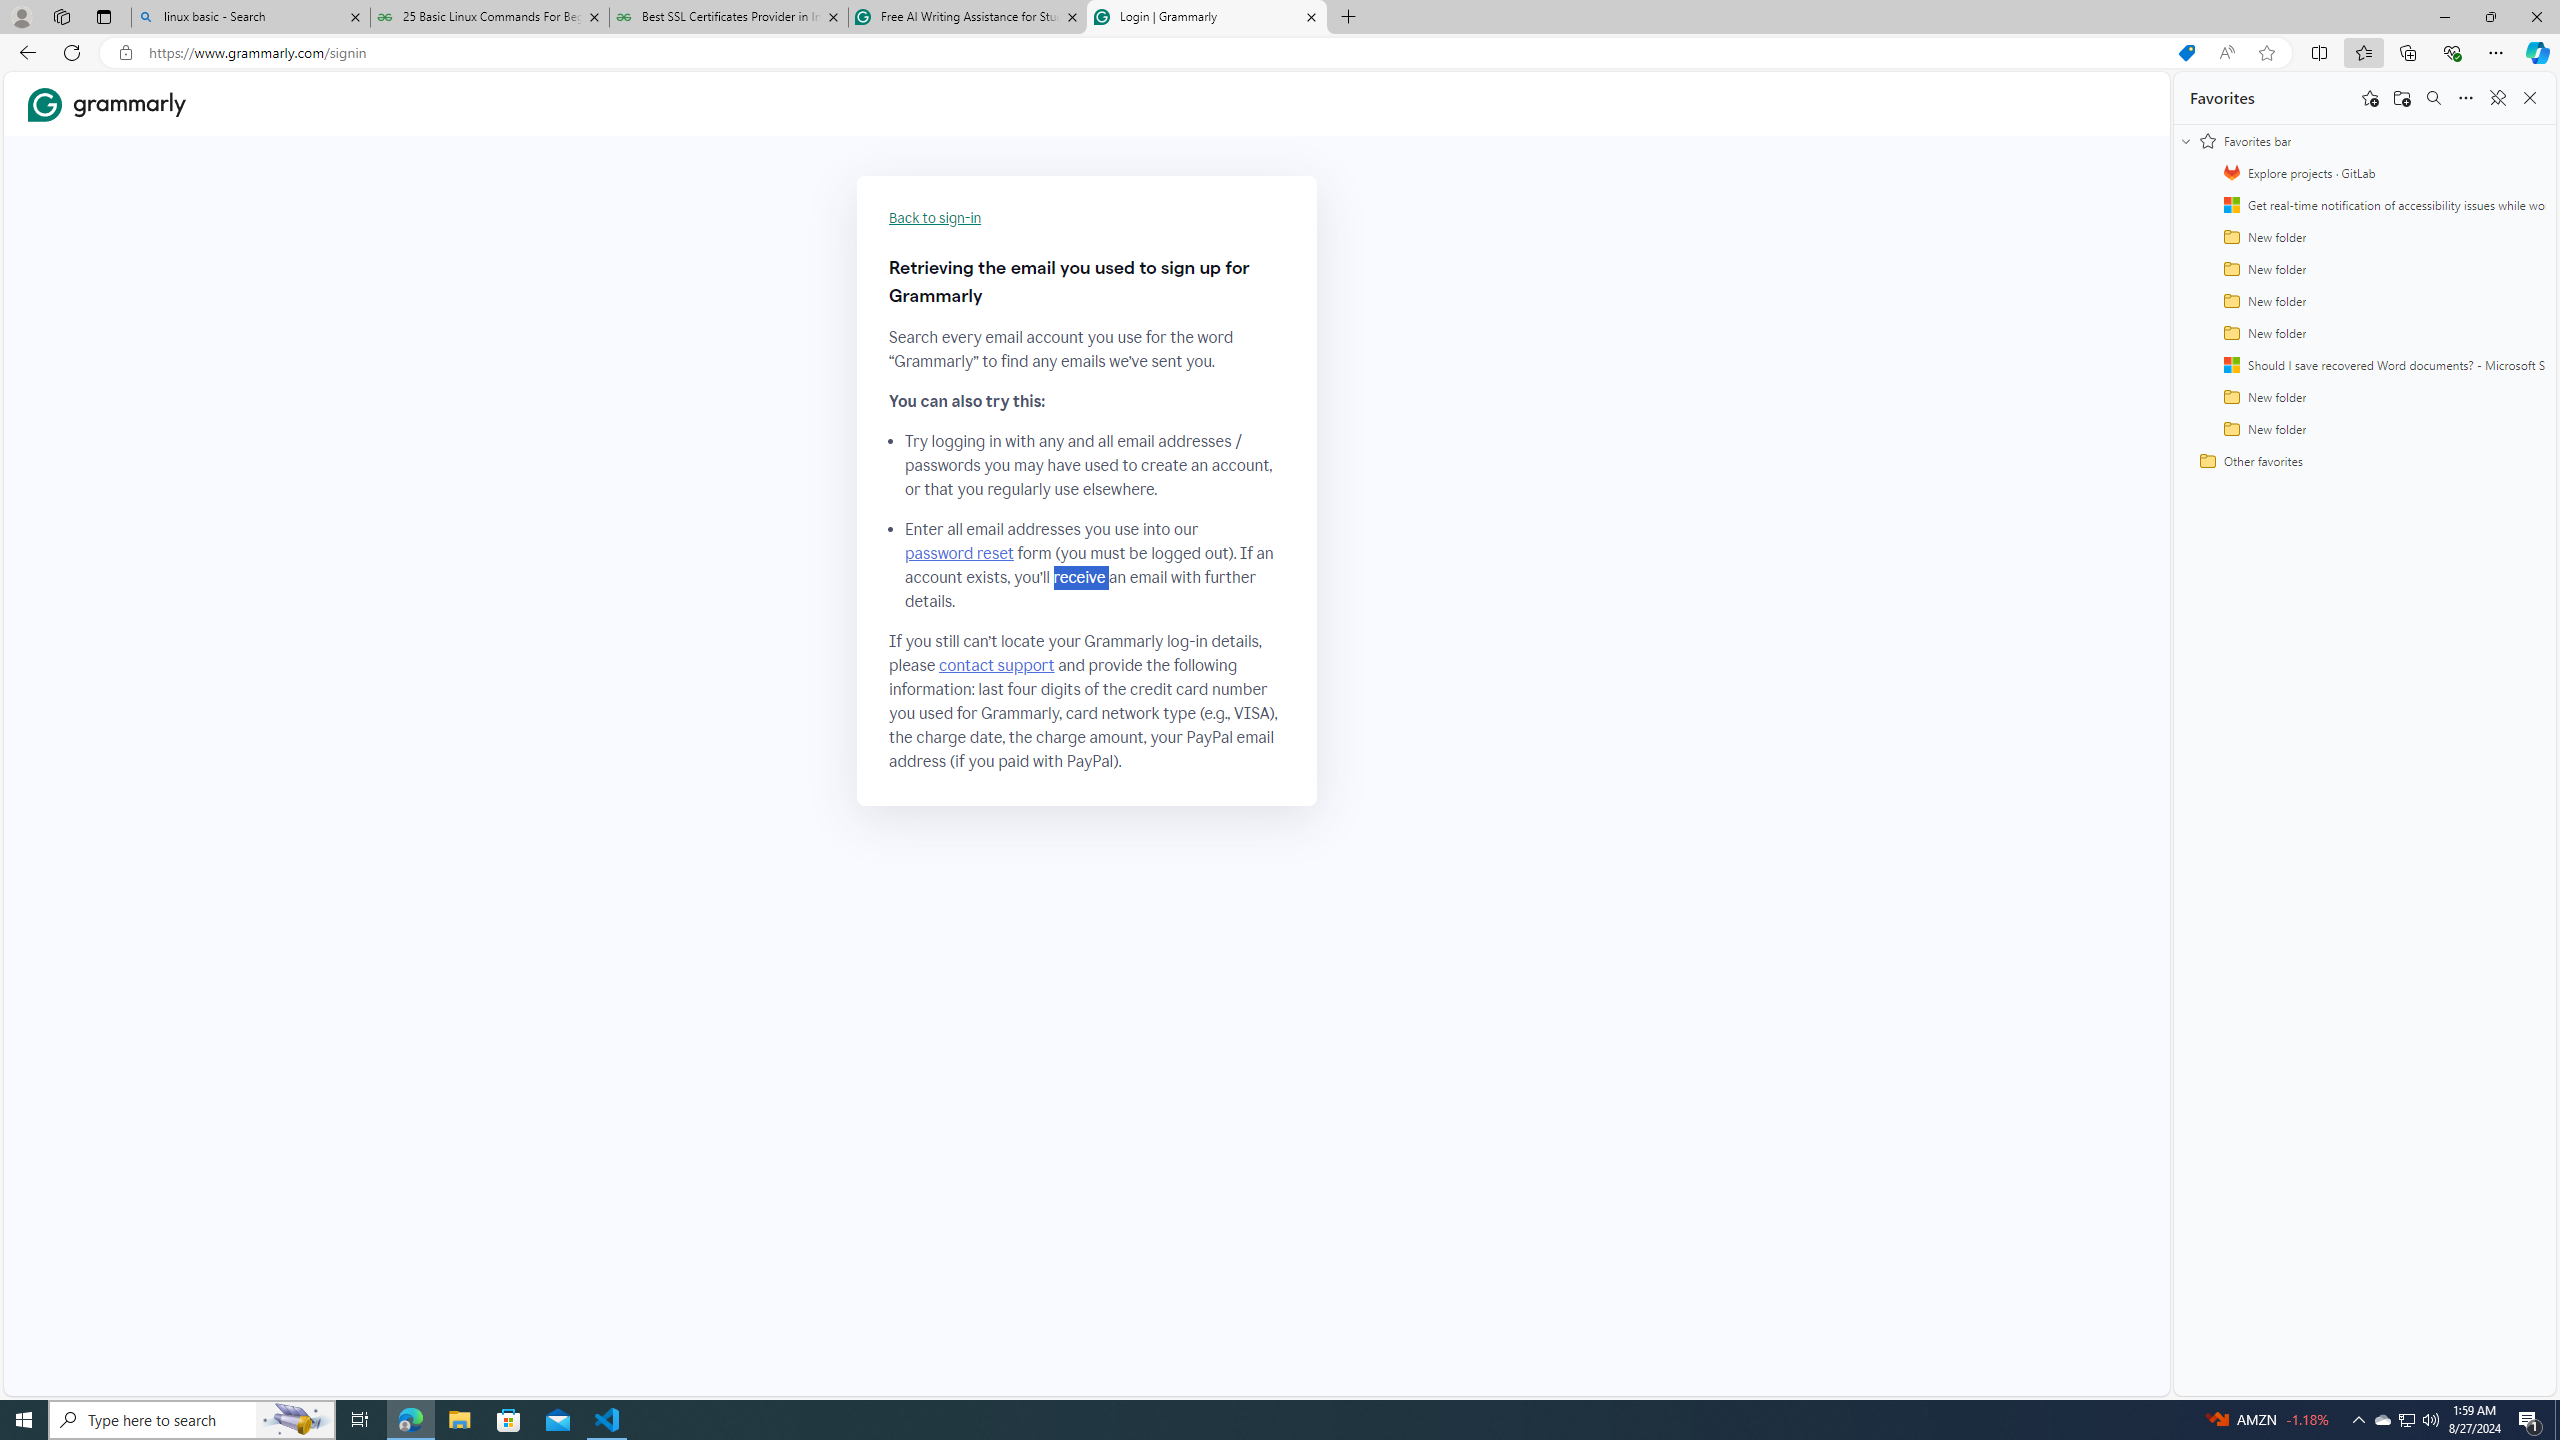  I want to click on Grammarly Home, so click(107, 103).